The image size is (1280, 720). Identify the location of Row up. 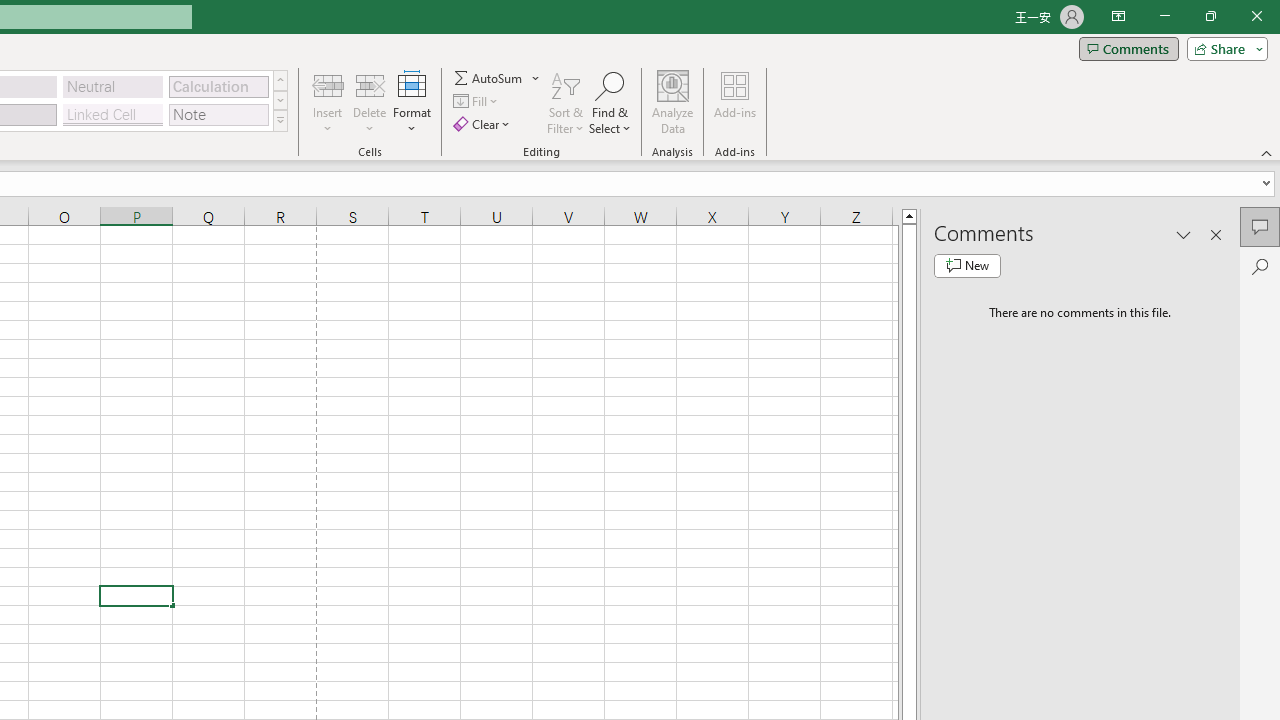
(280, 80).